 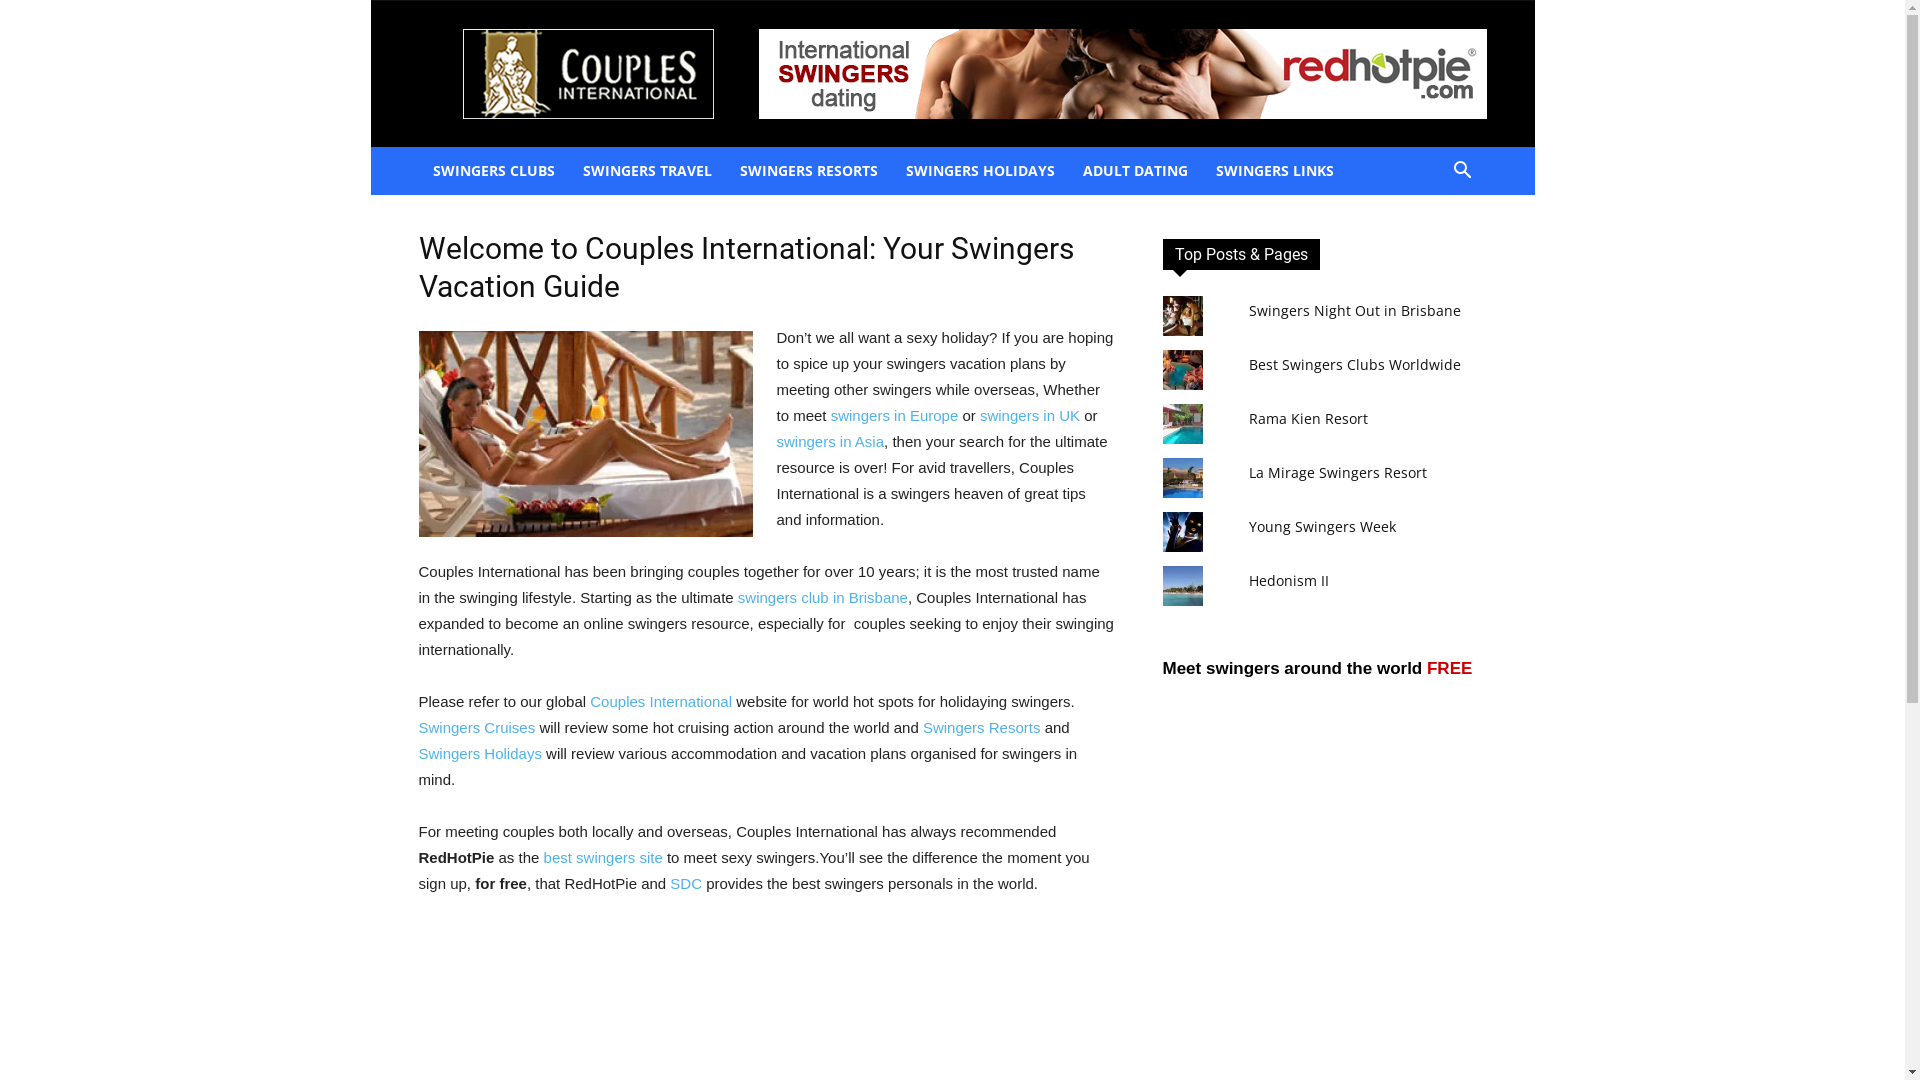 What do you see at coordinates (1355, 364) in the screenshot?
I see `Best Swingers Clubs Worldwide` at bounding box center [1355, 364].